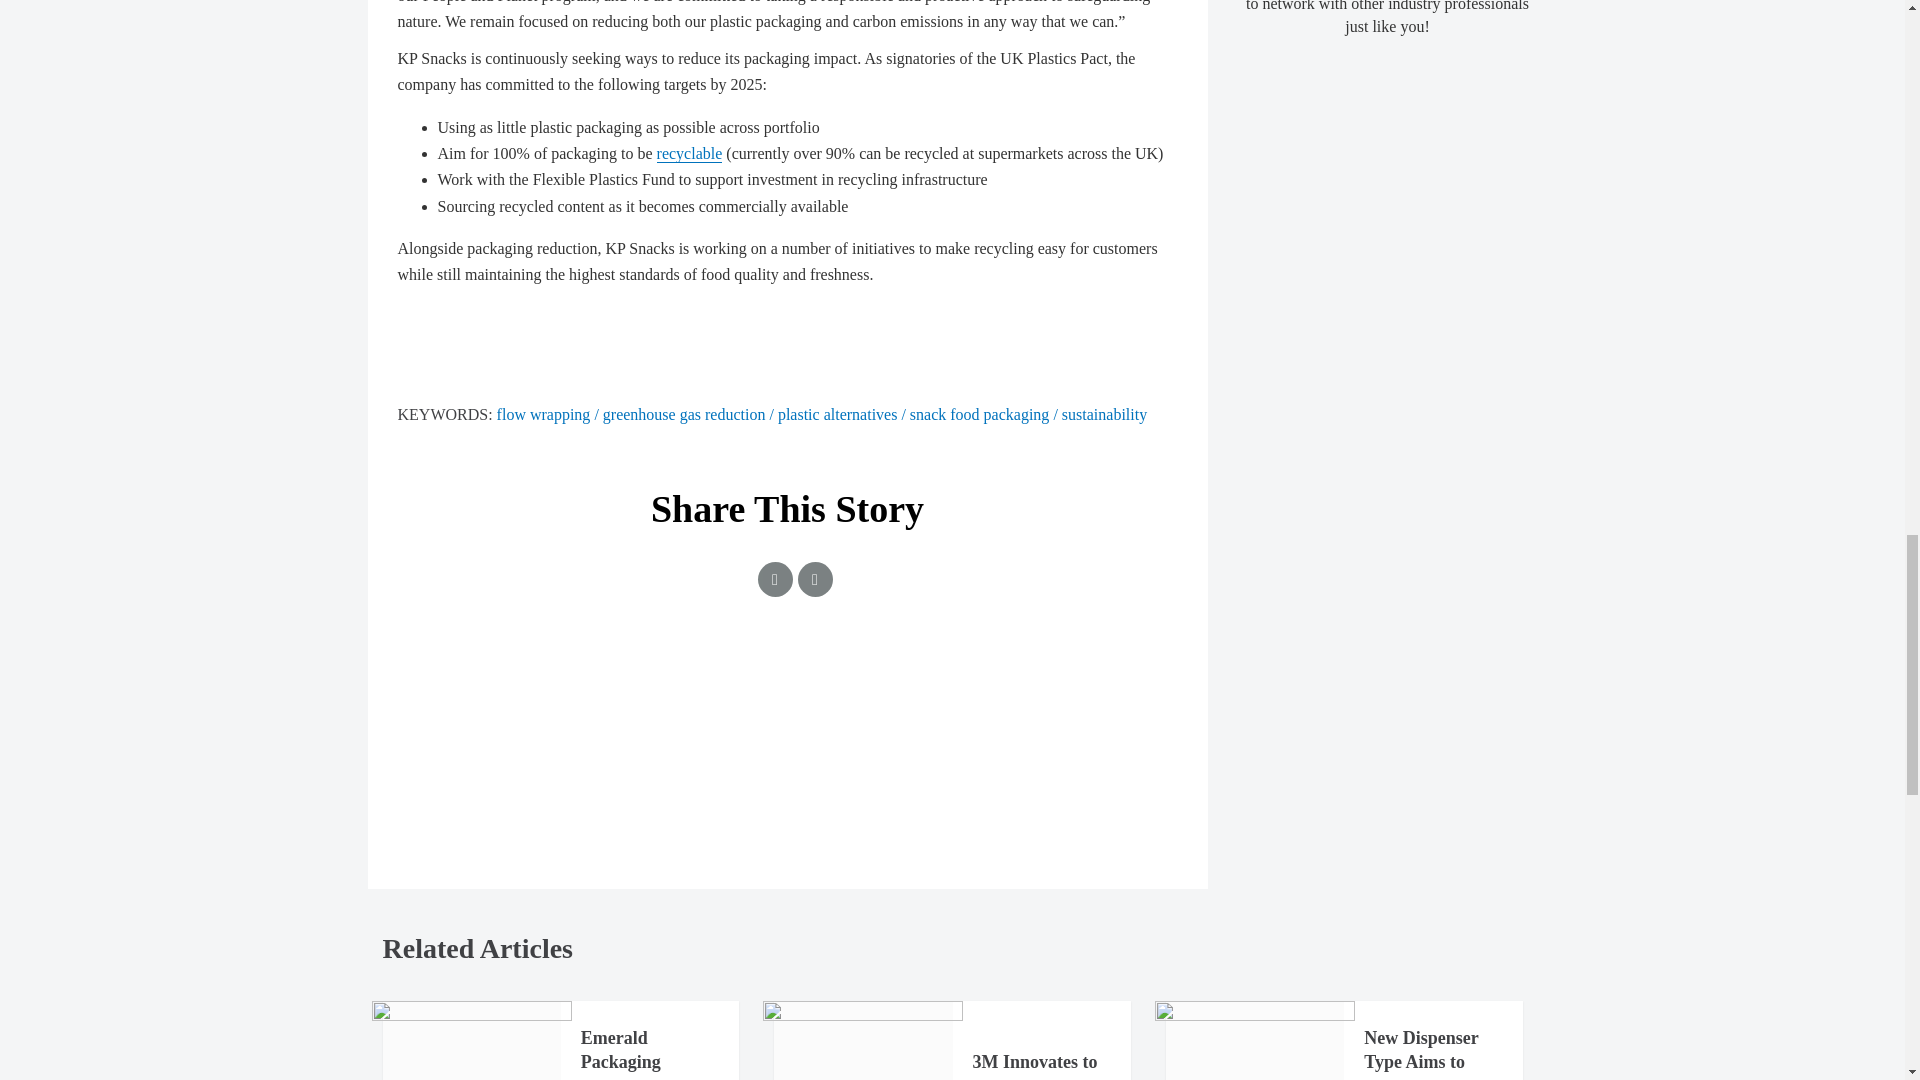  Describe the element at coordinates (690, 154) in the screenshot. I see `recyclable` at that location.